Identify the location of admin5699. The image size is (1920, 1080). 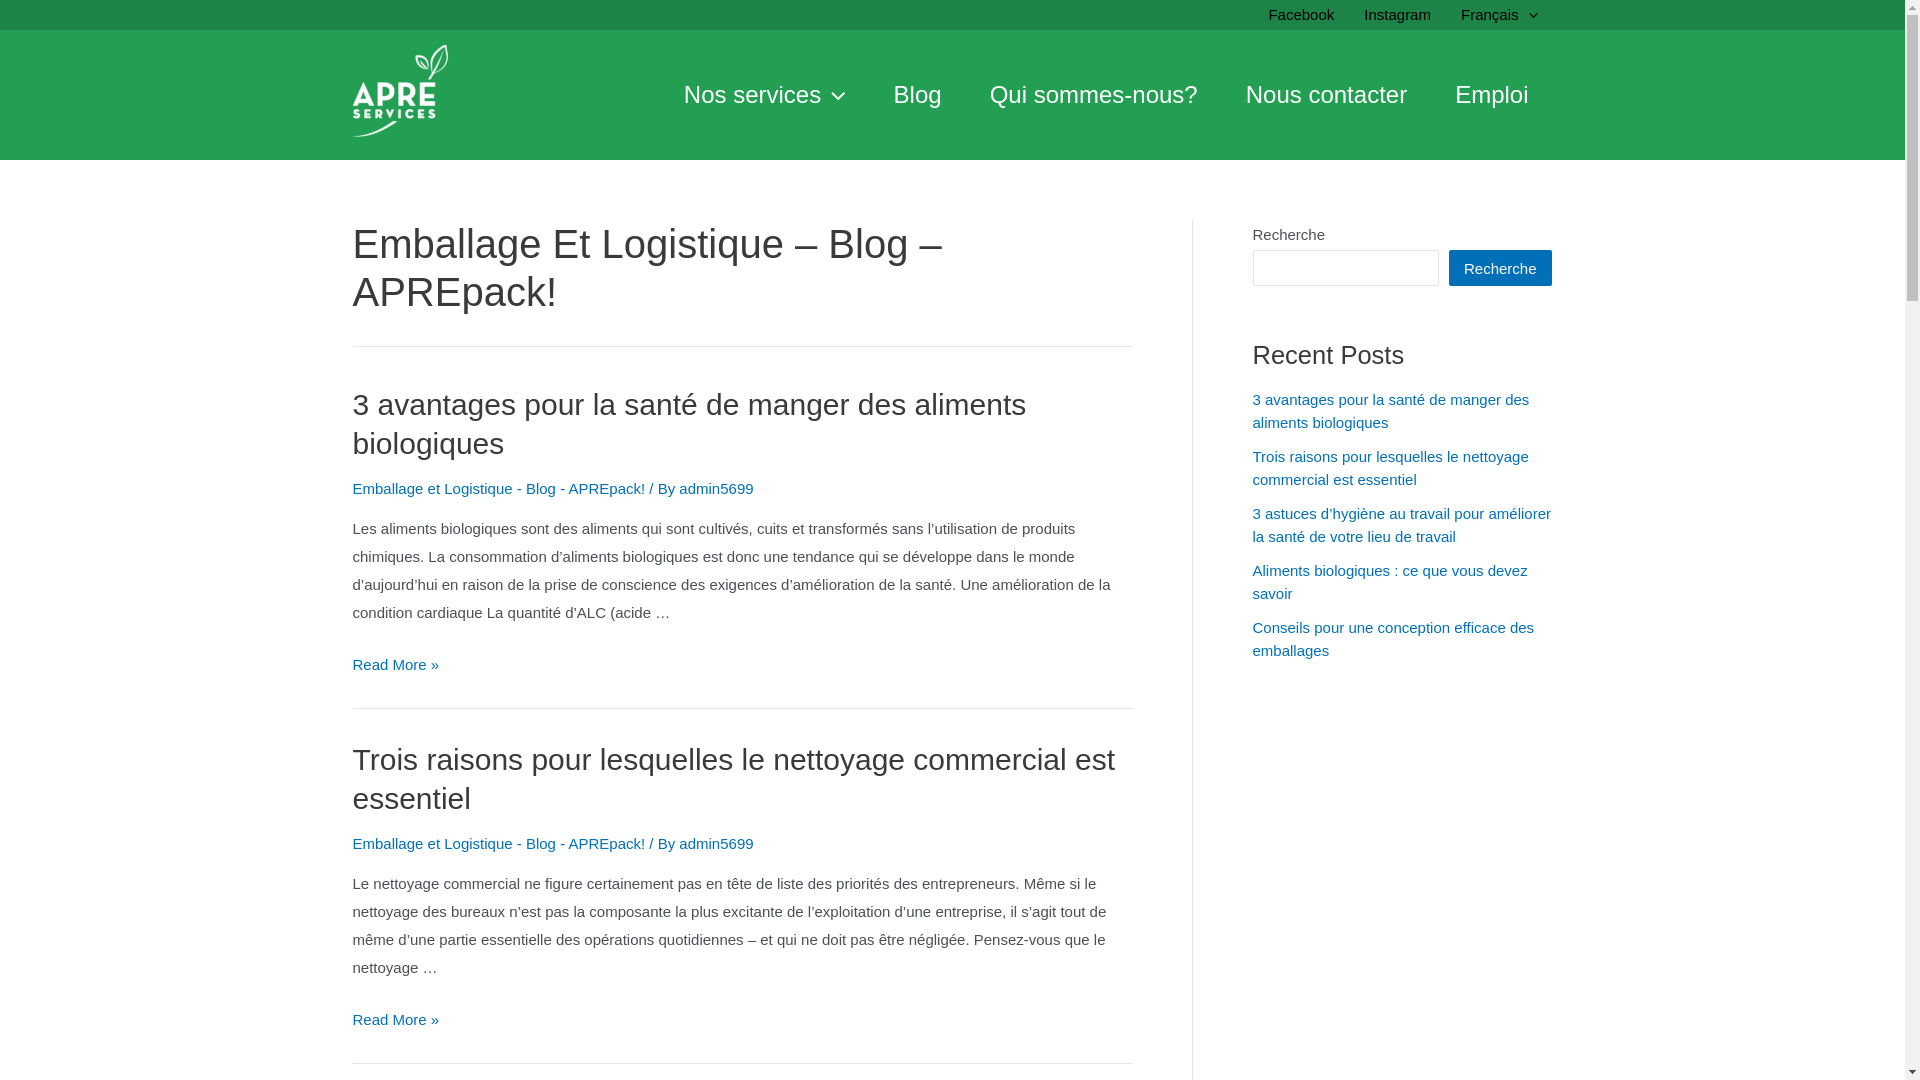
(716, 844).